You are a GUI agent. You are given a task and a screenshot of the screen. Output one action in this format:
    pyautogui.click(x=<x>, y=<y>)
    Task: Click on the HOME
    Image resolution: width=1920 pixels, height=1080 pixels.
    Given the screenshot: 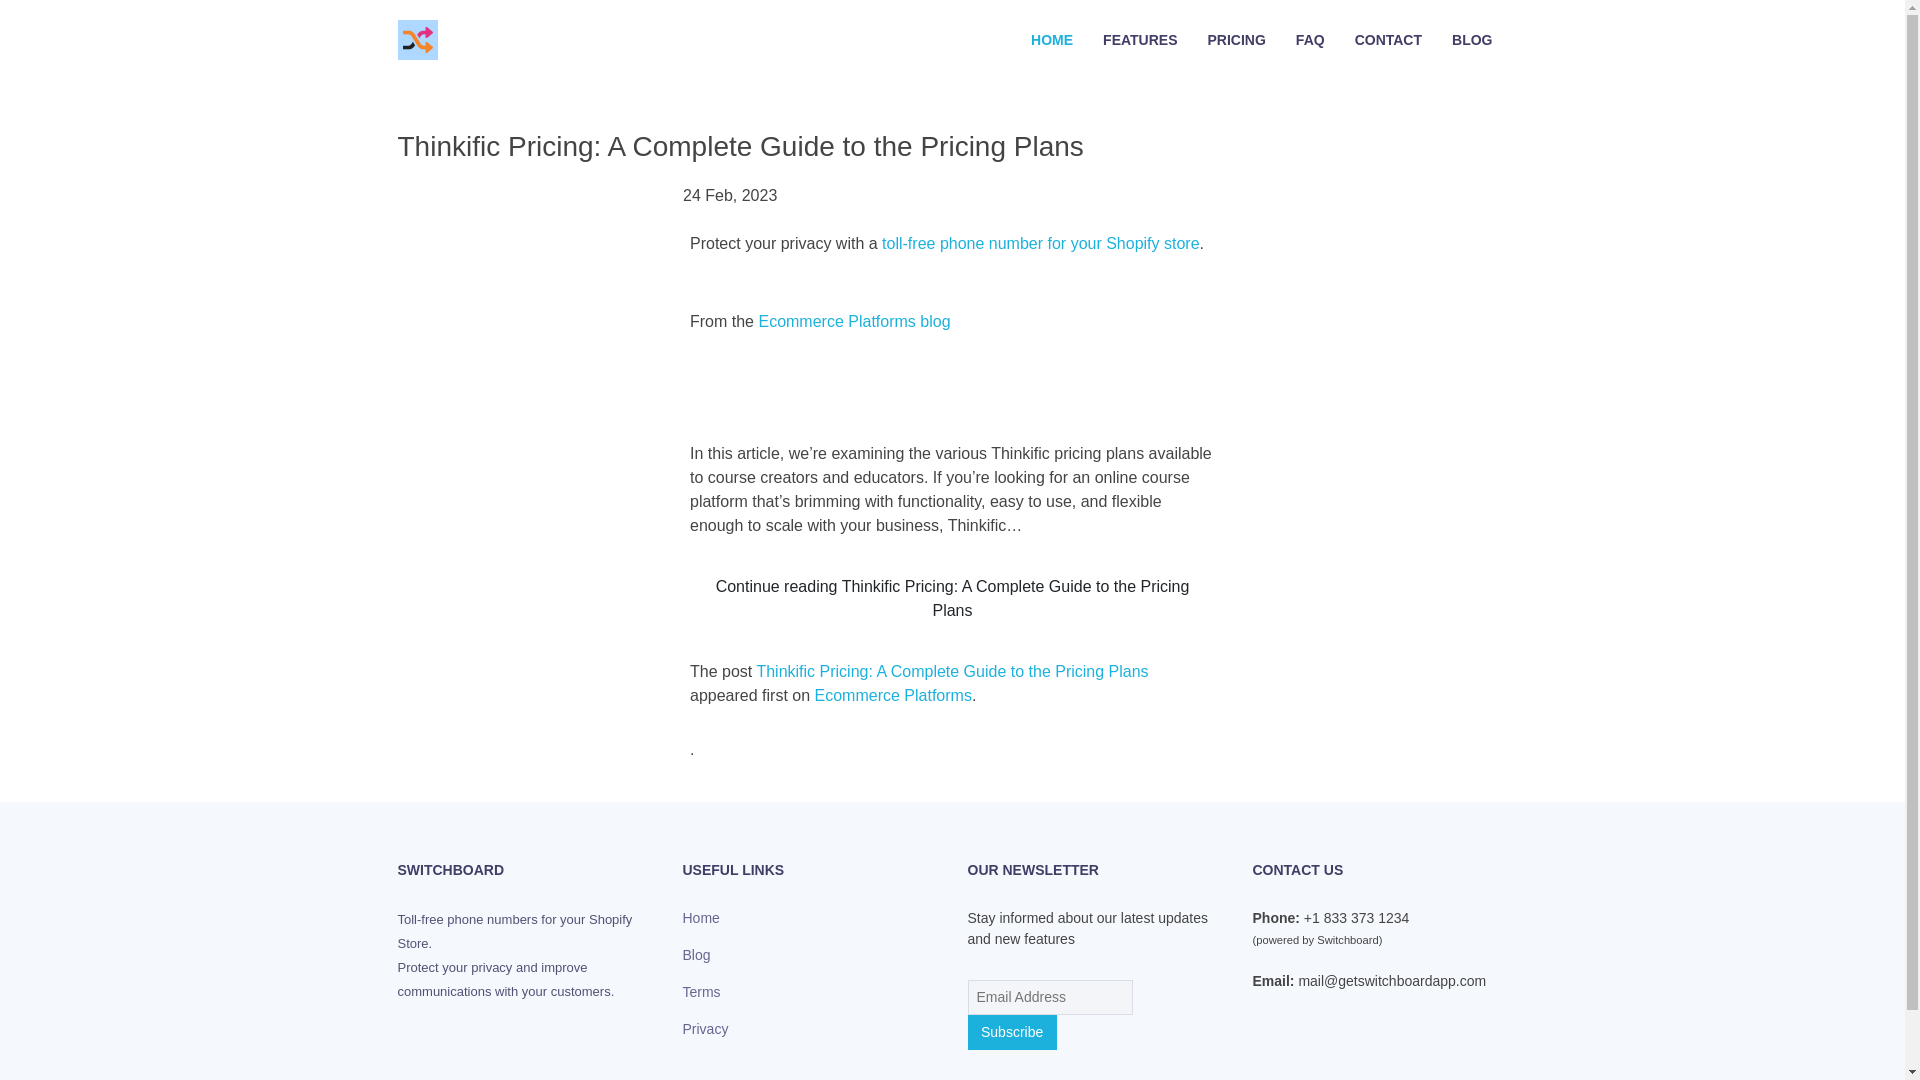 What is the action you would take?
    pyautogui.click(x=1052, y=40)
    